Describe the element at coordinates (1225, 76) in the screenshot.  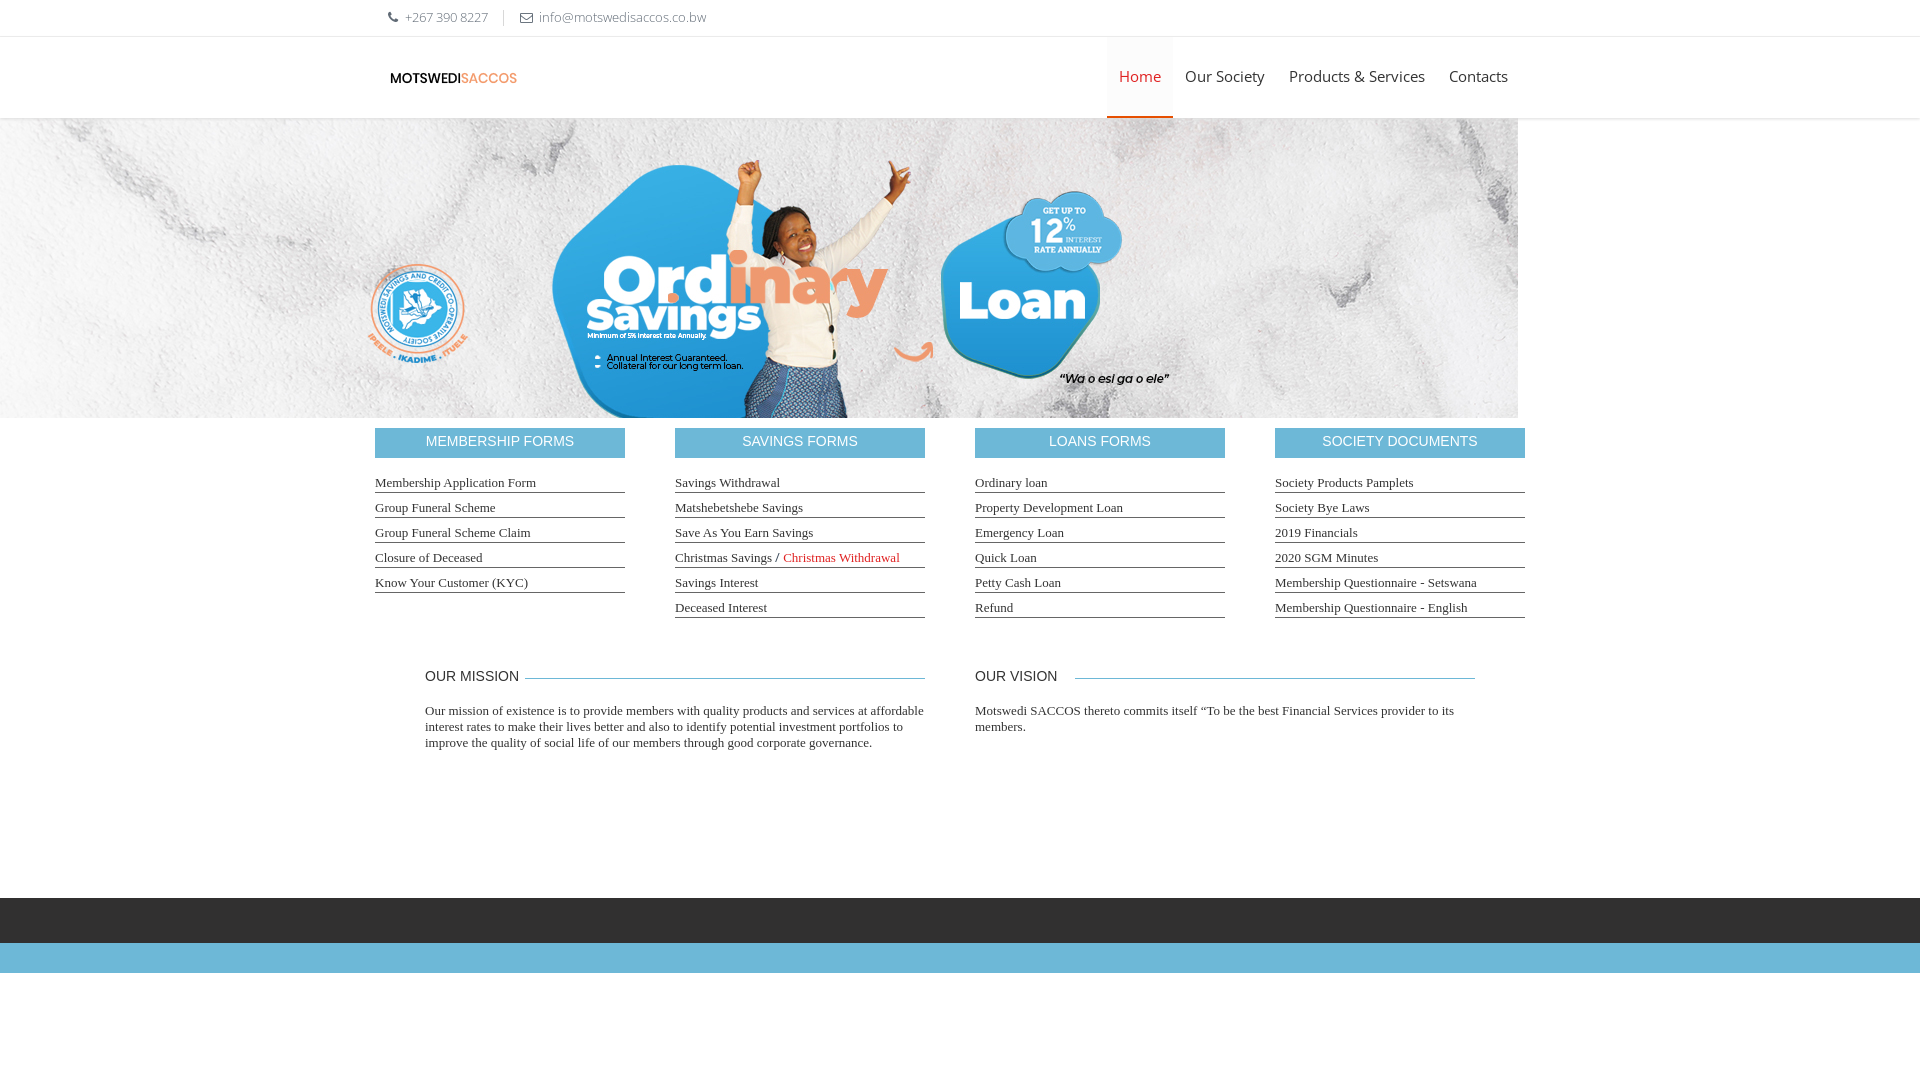
I see `Our Society` at that location.